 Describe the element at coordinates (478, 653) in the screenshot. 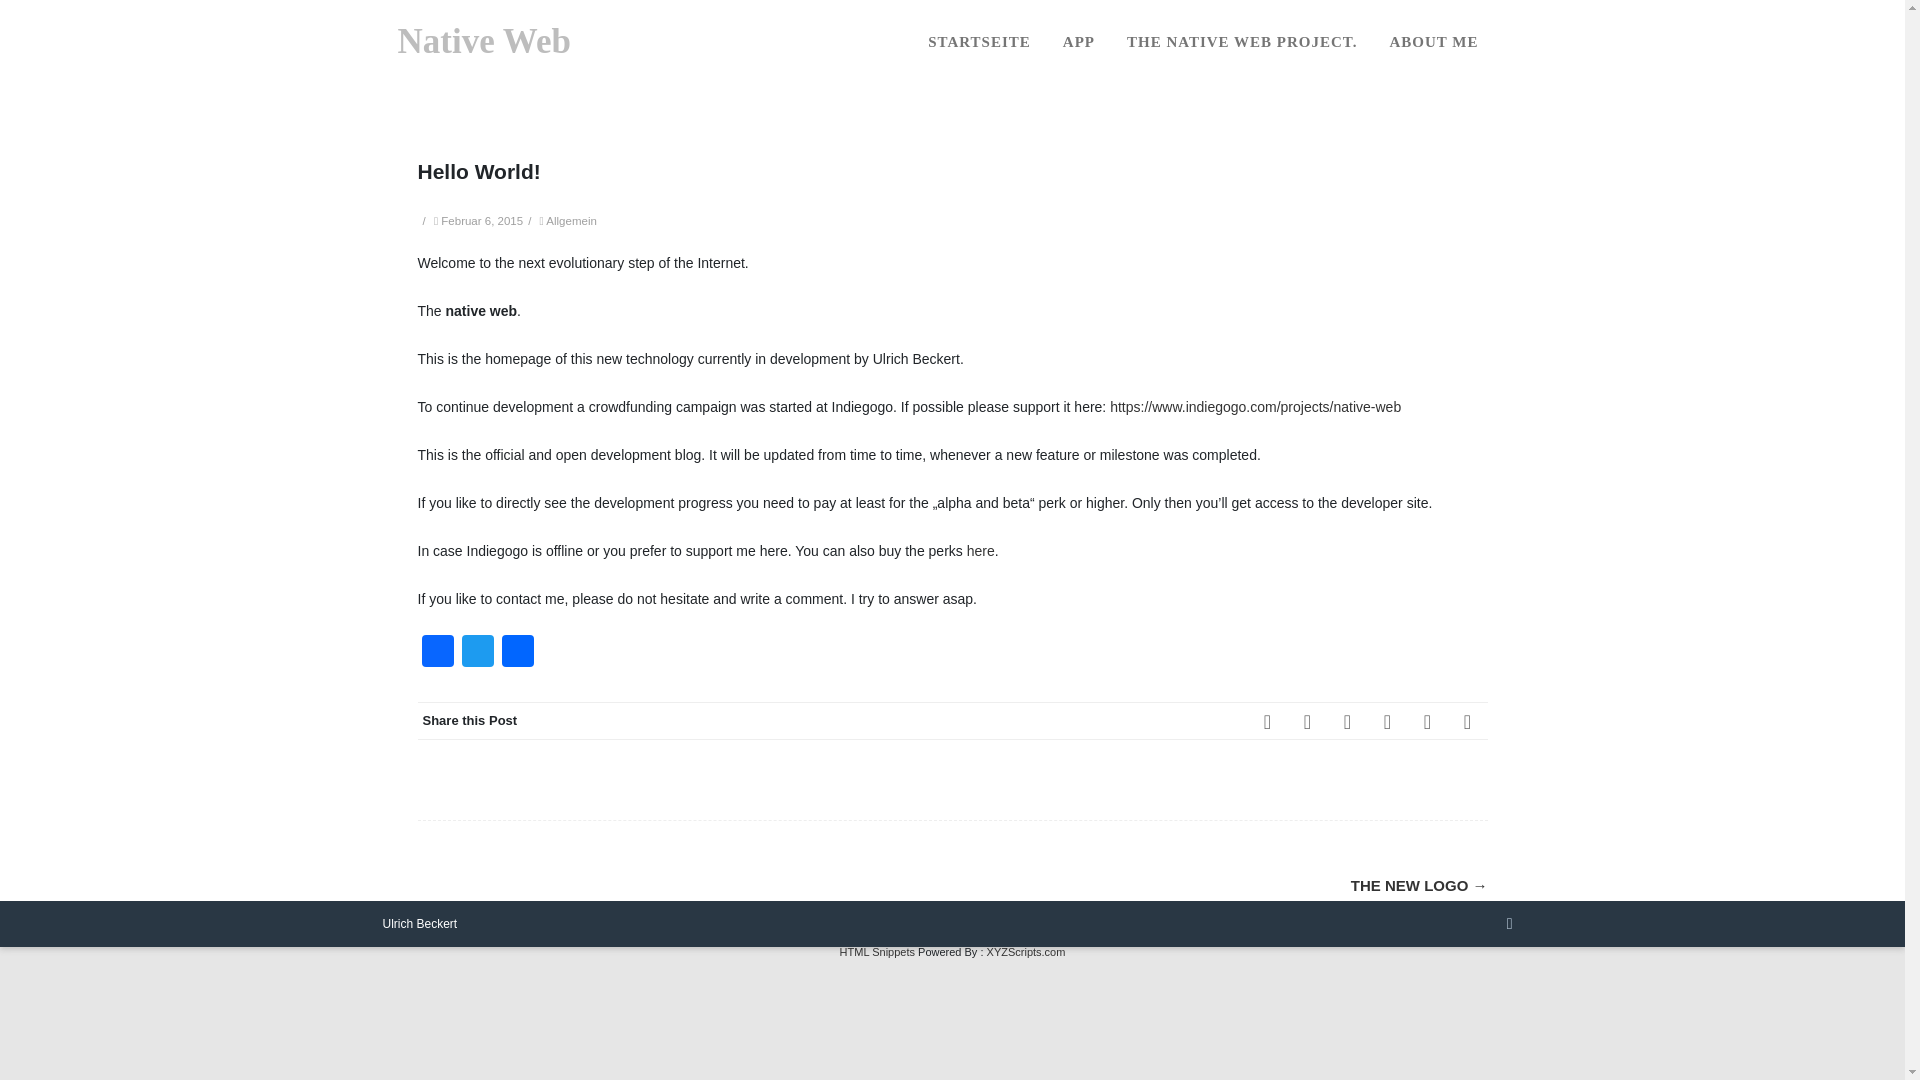

I see `Twitter` at that location.